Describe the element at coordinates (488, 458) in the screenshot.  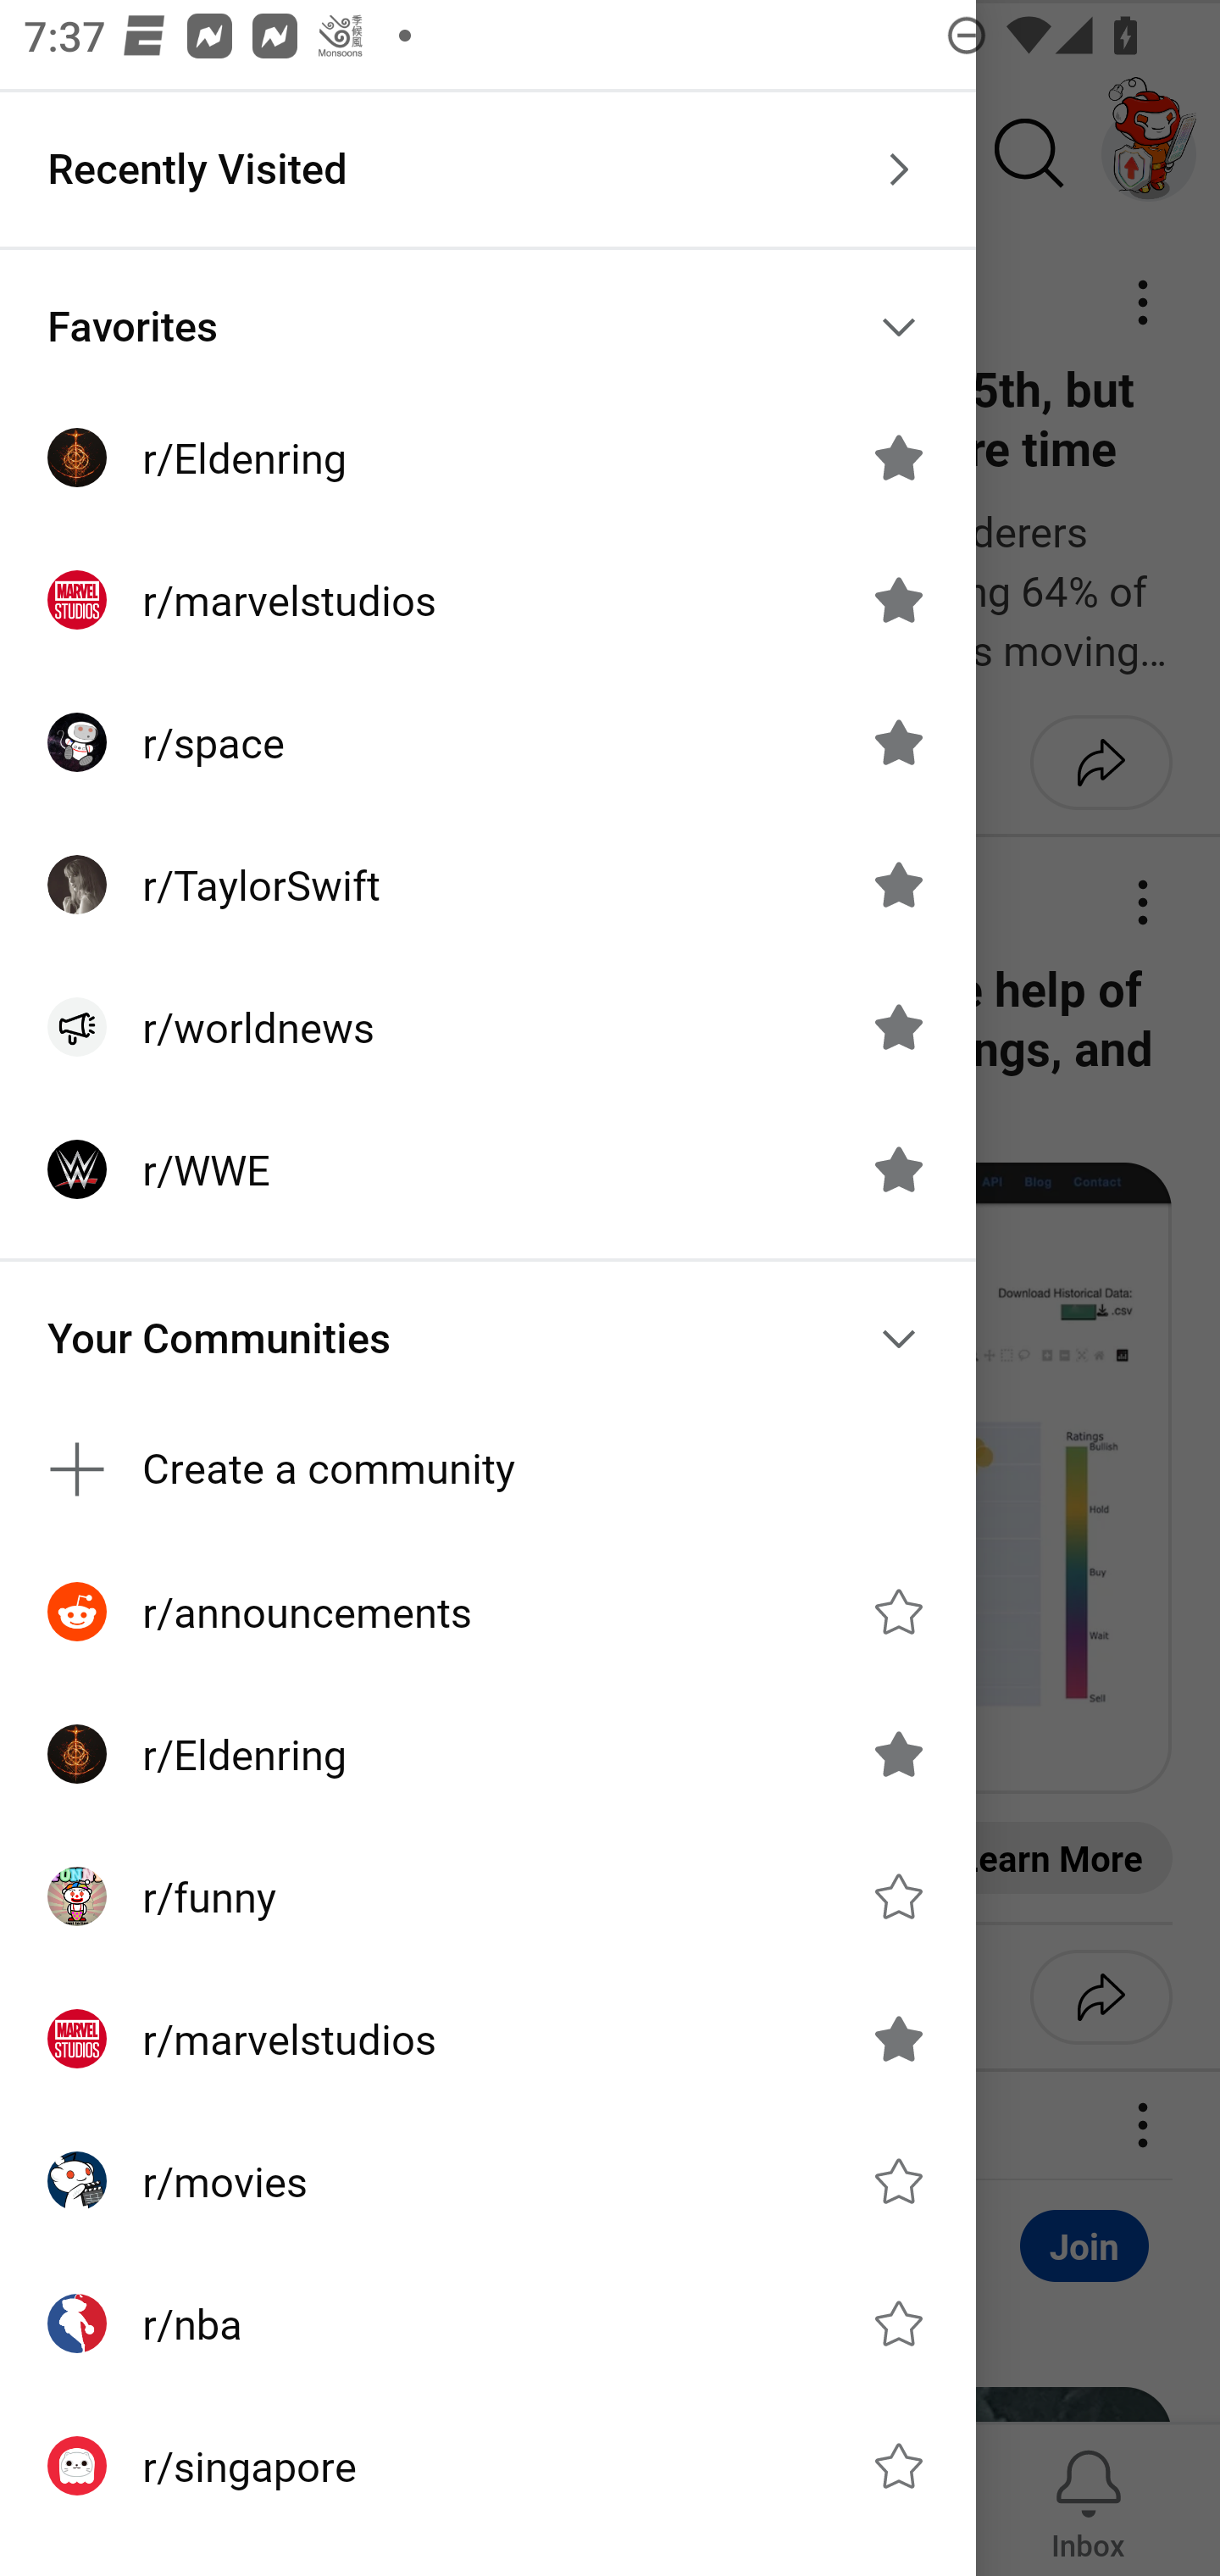
I see `r/Eldenring Unfavorite r/Eldenring` at that location.